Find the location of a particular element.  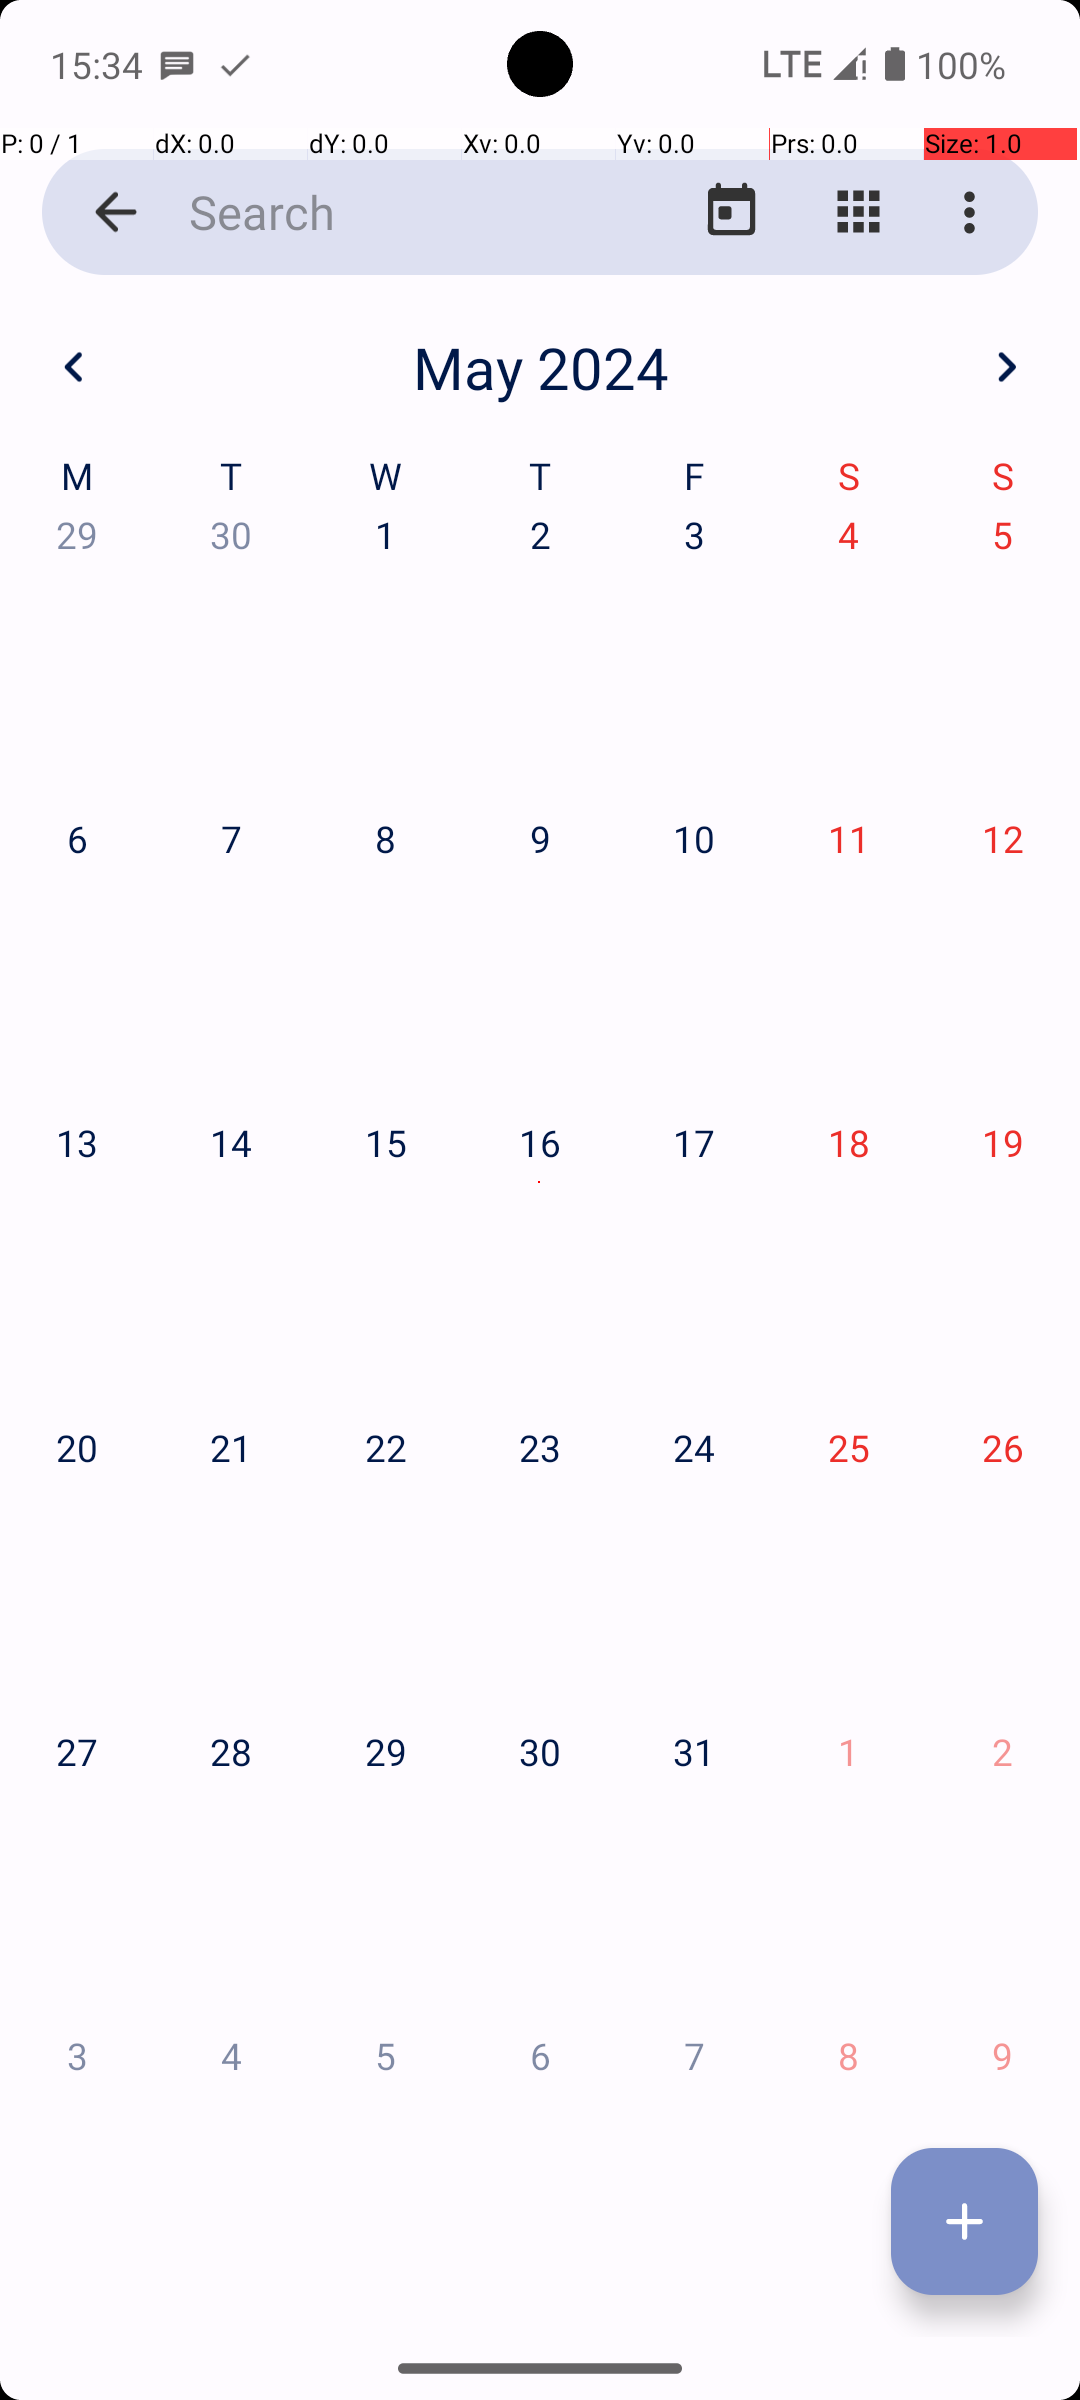

MARCH is located at coordinates (890, 490).